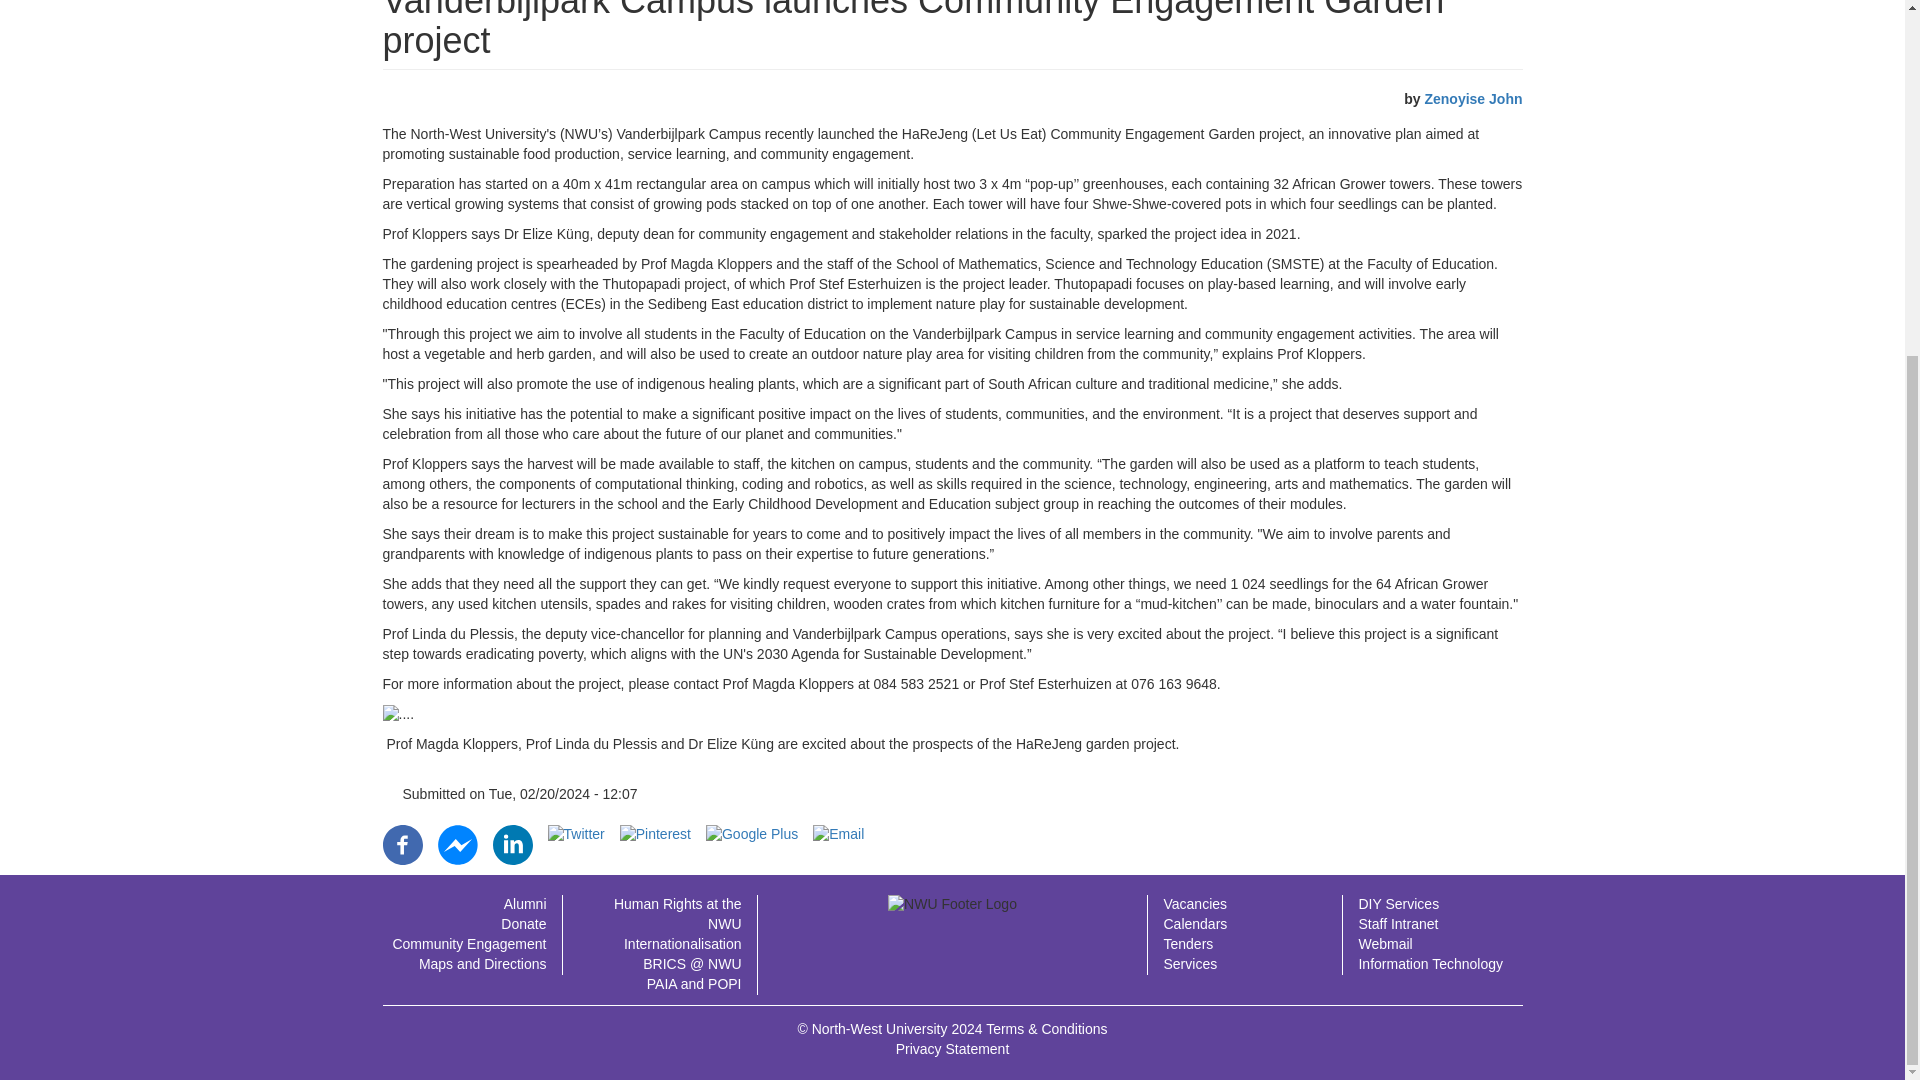 Image resolution: width=1920 pixels, height=1080 pixels. Describe the element at coordinates (458, 842) in the screenshot. I see `Facebook messenger` at that location.